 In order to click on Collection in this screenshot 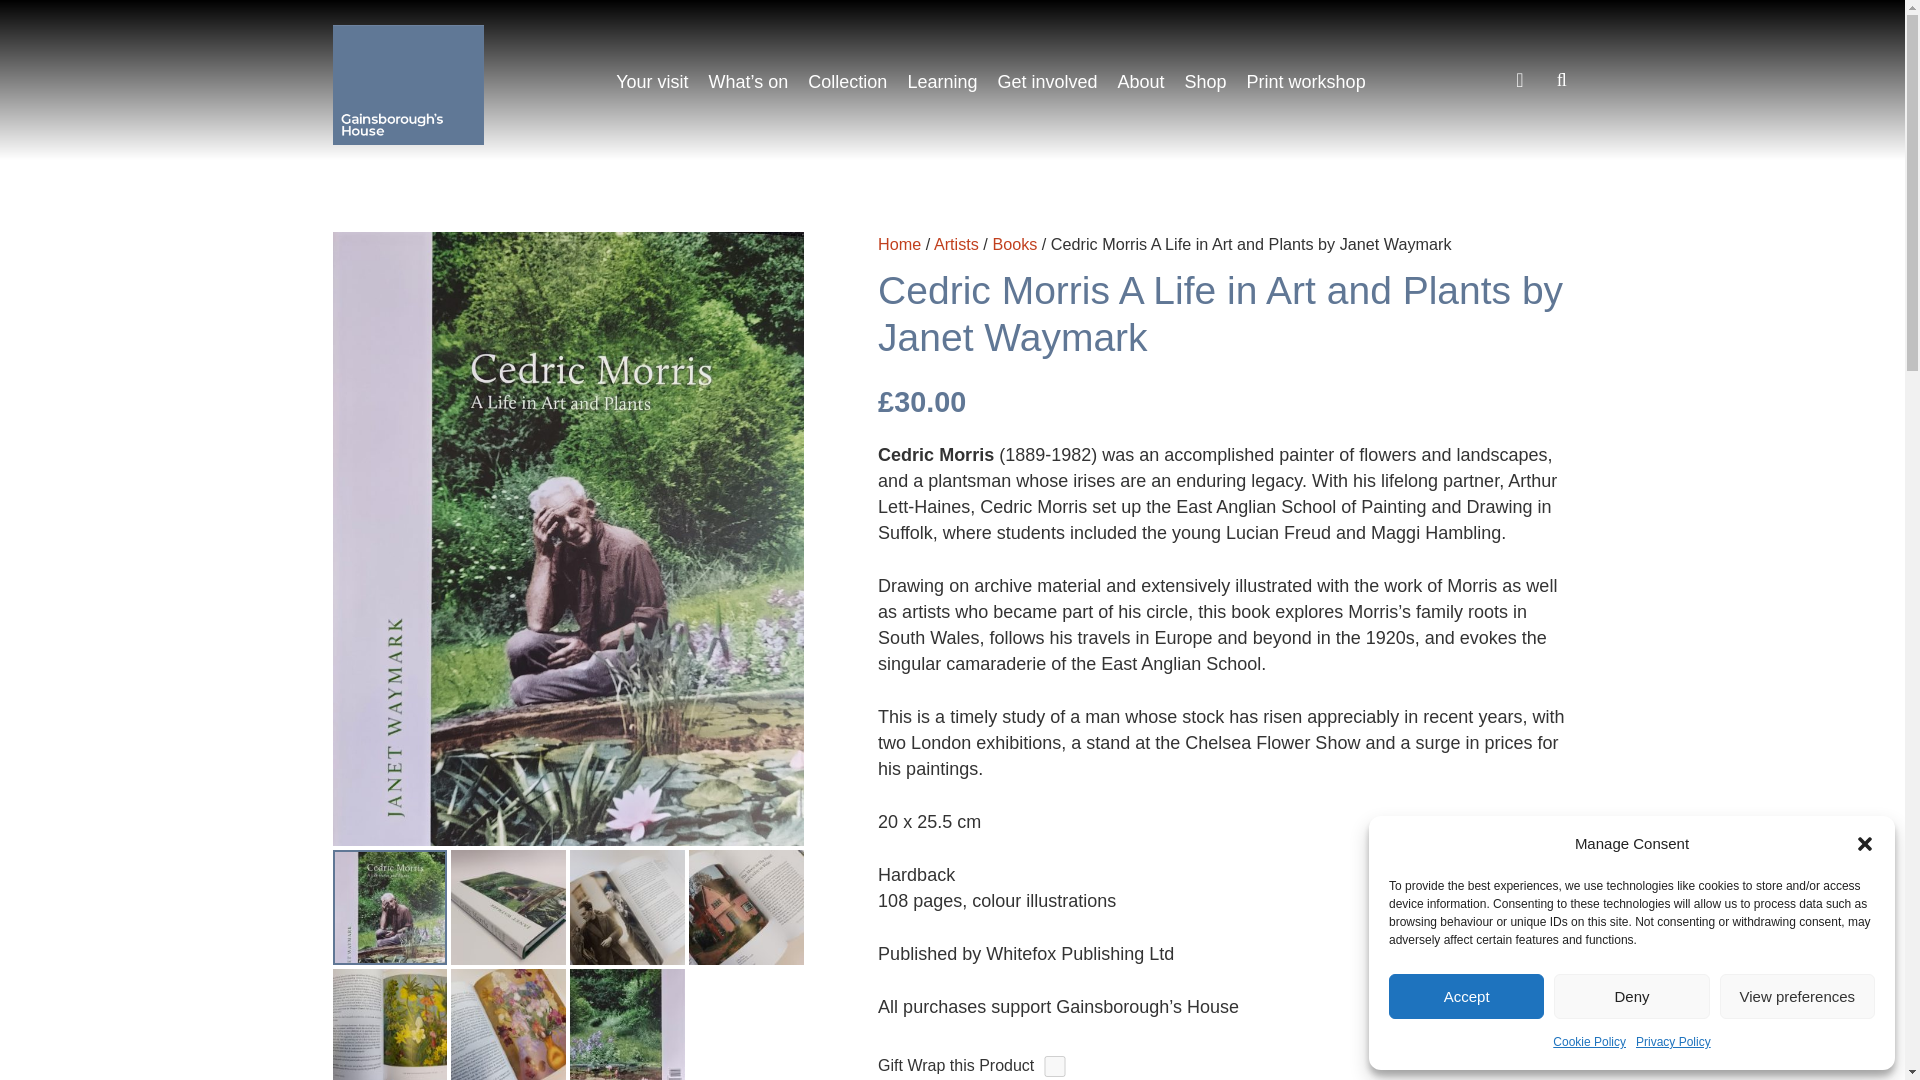, I will do `click(847, 82)`.